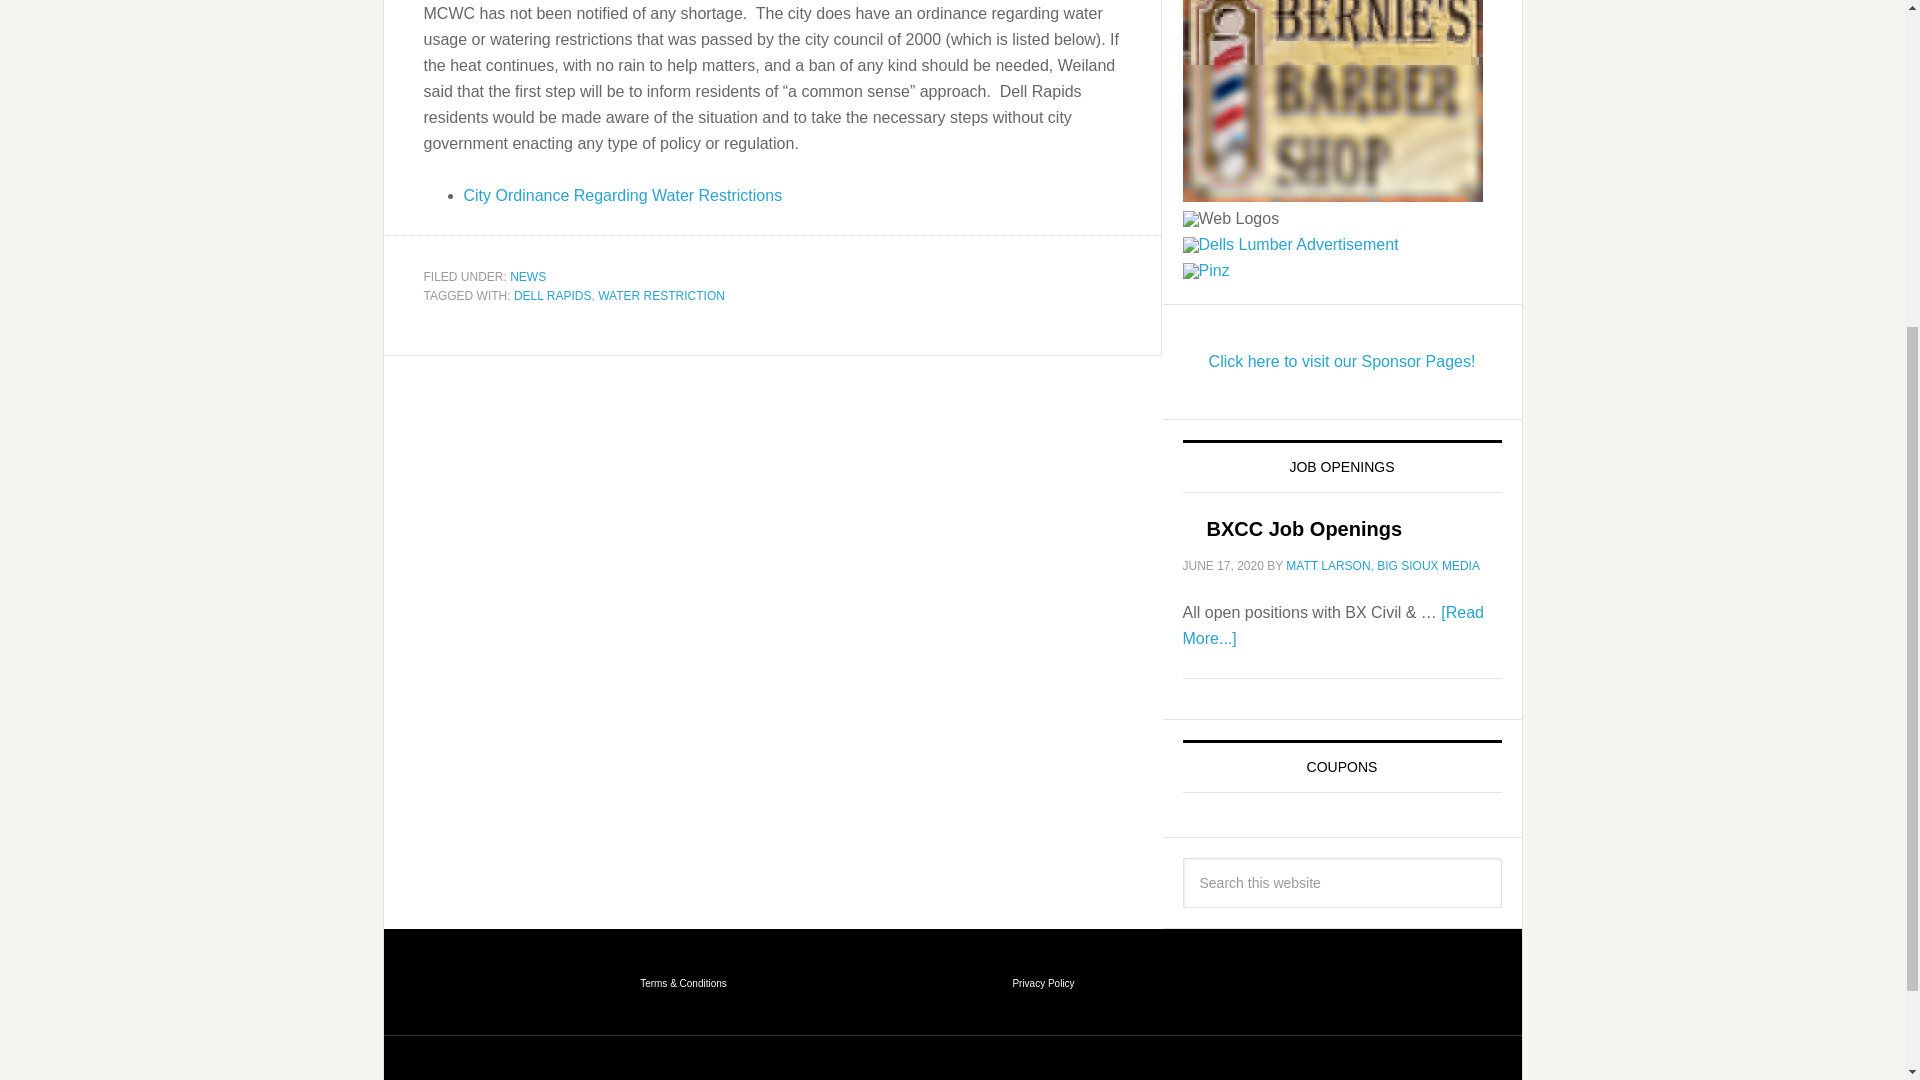 This screenshot has height=1080, width=1920. What do you see at coordinates (1303, 529) in the screenshot?
I see `BXCC Job Openings` at bounding box center [1303, 529].